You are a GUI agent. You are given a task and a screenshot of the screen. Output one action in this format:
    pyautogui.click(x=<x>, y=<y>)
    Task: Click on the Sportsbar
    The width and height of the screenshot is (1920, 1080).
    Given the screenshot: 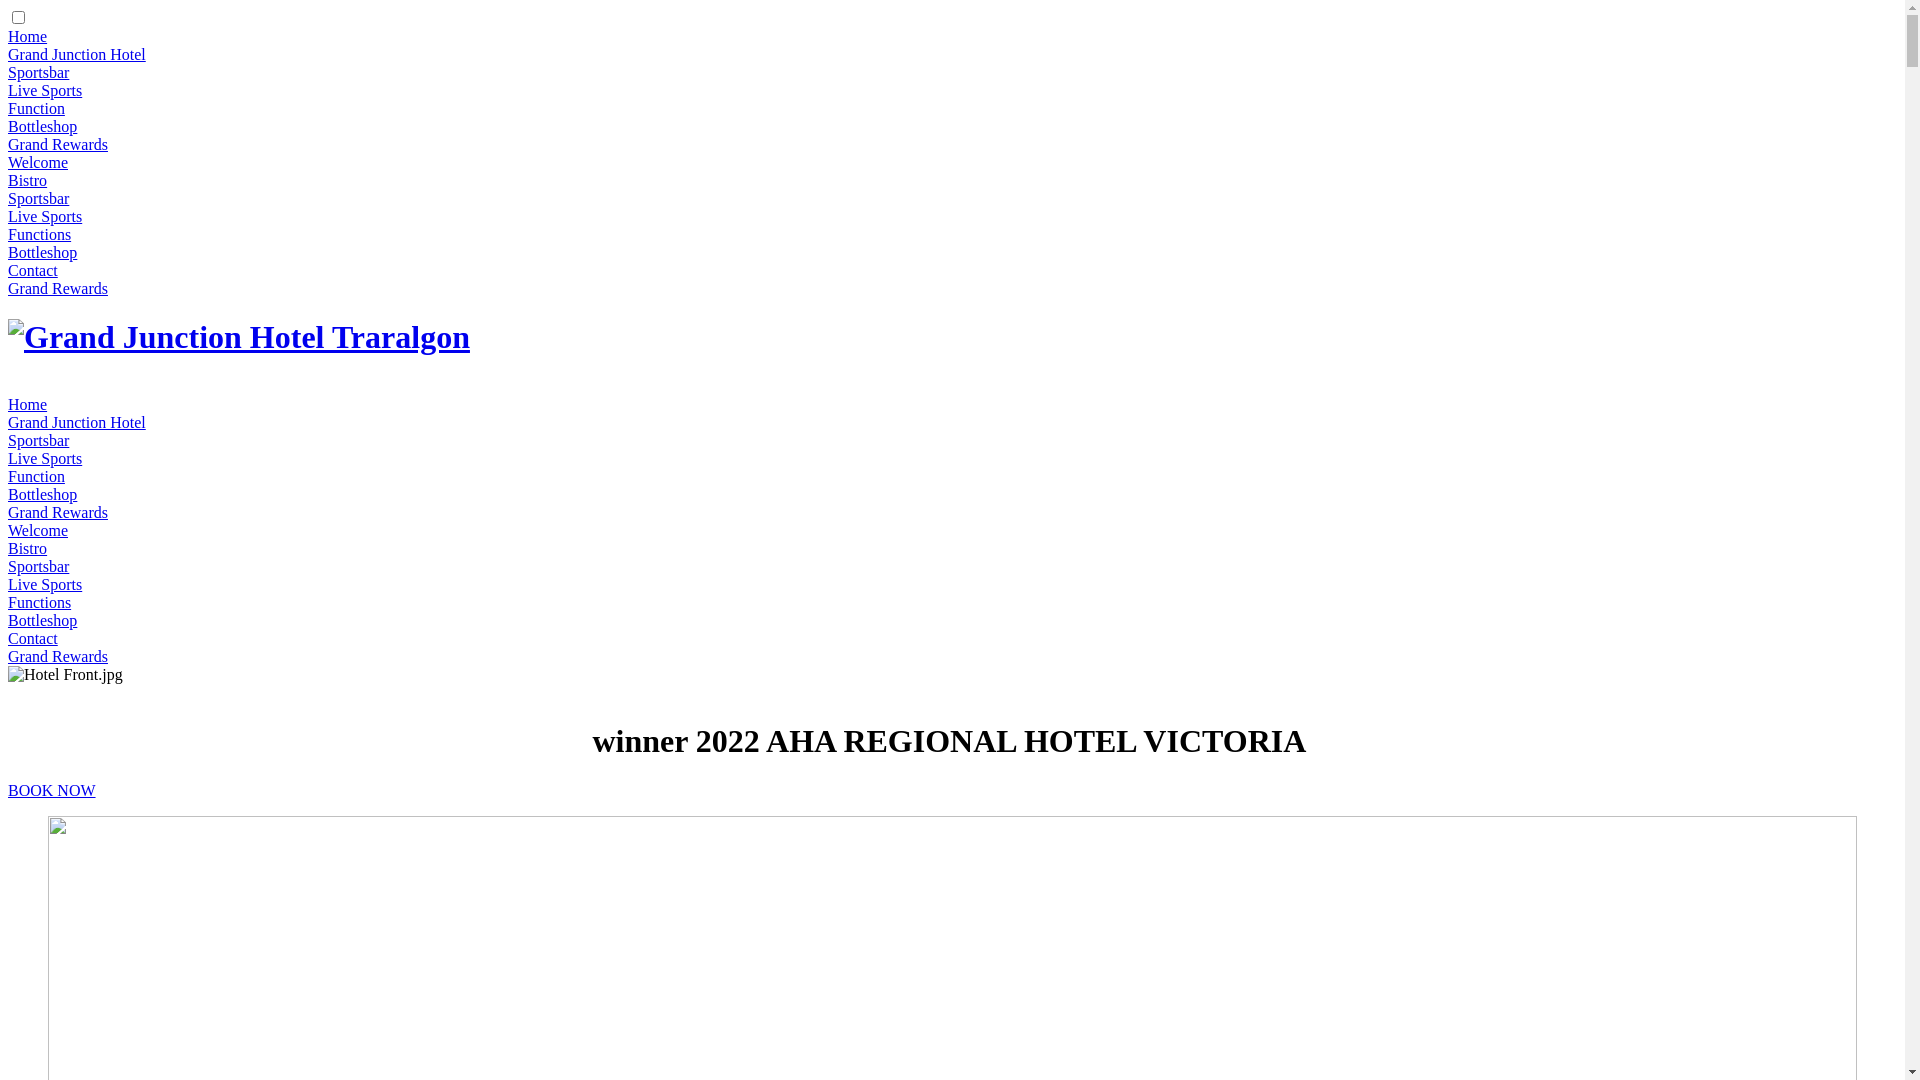 What is the action you would take?
    pyautogui.click(x=38, y=198)
    